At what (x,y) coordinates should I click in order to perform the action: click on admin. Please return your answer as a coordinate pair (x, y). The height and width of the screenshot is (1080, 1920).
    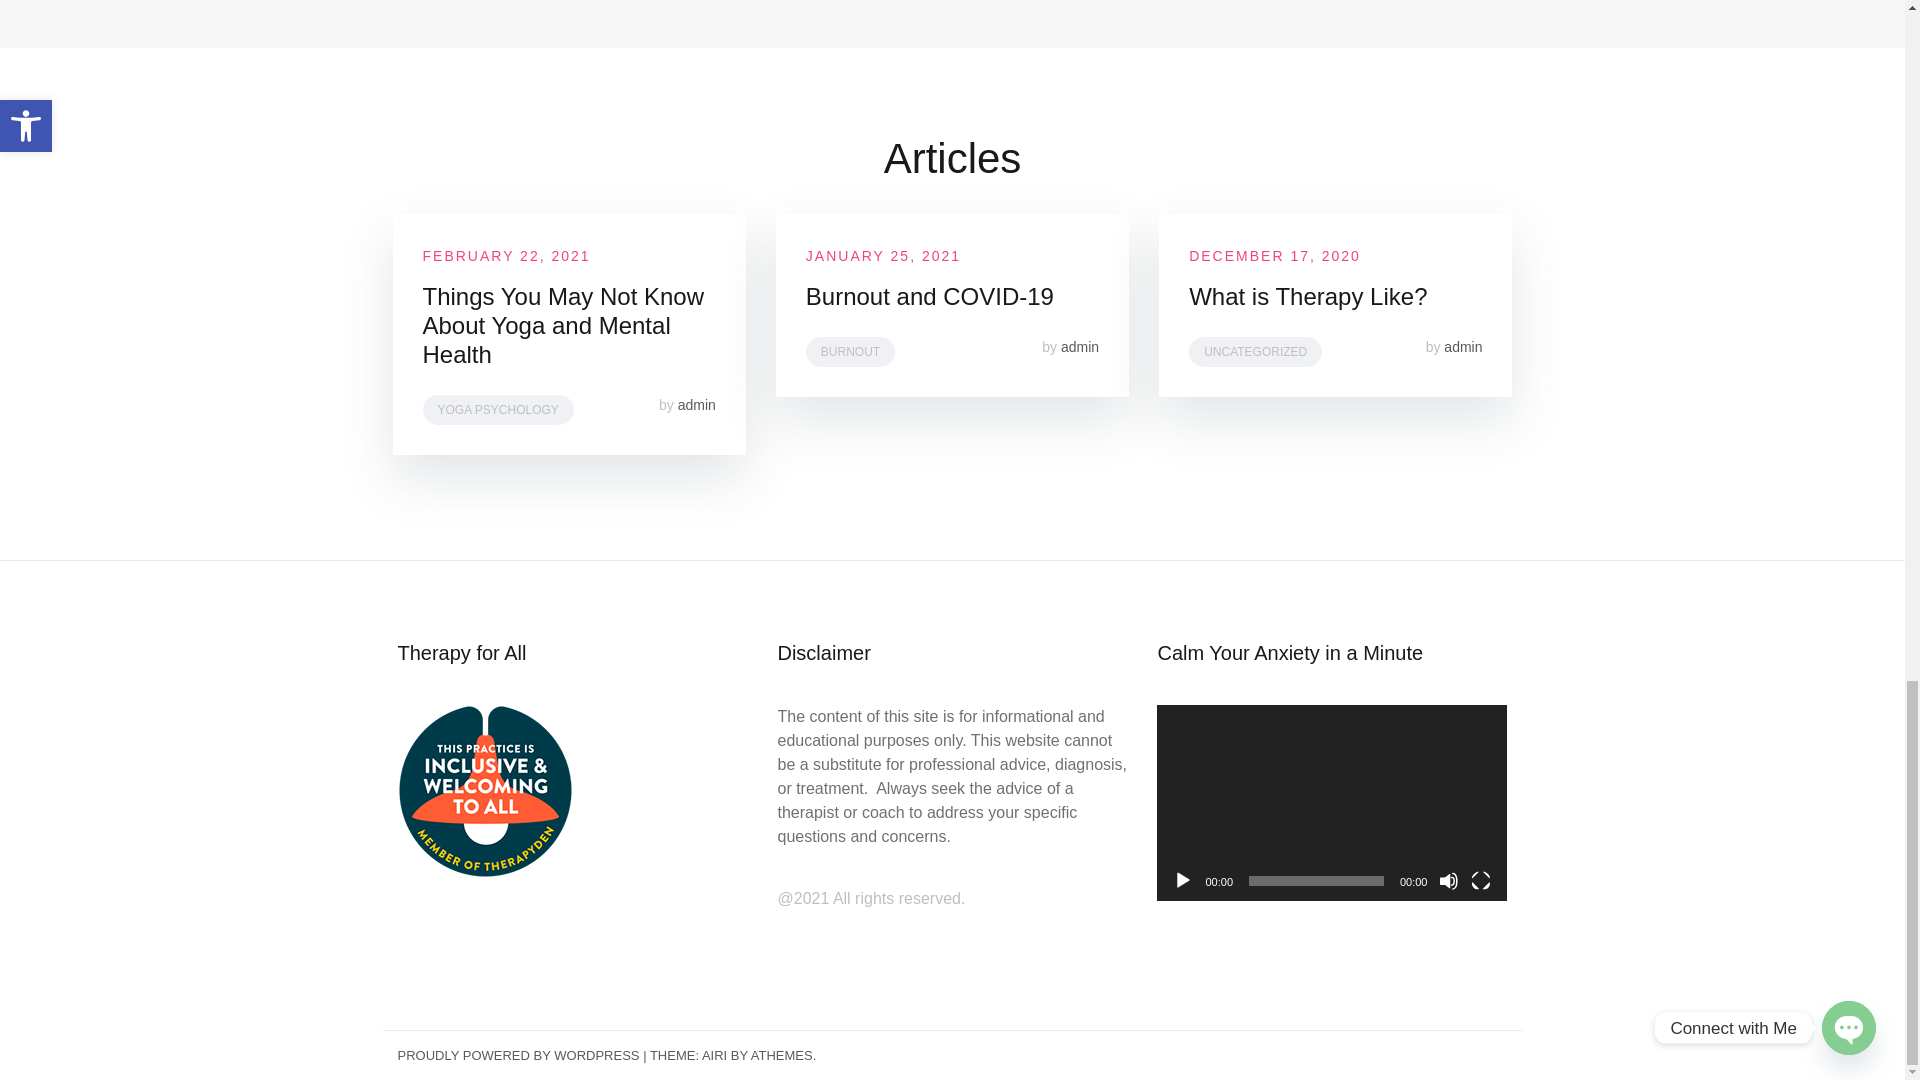
    Looking at the image, I should click on (696, 404).